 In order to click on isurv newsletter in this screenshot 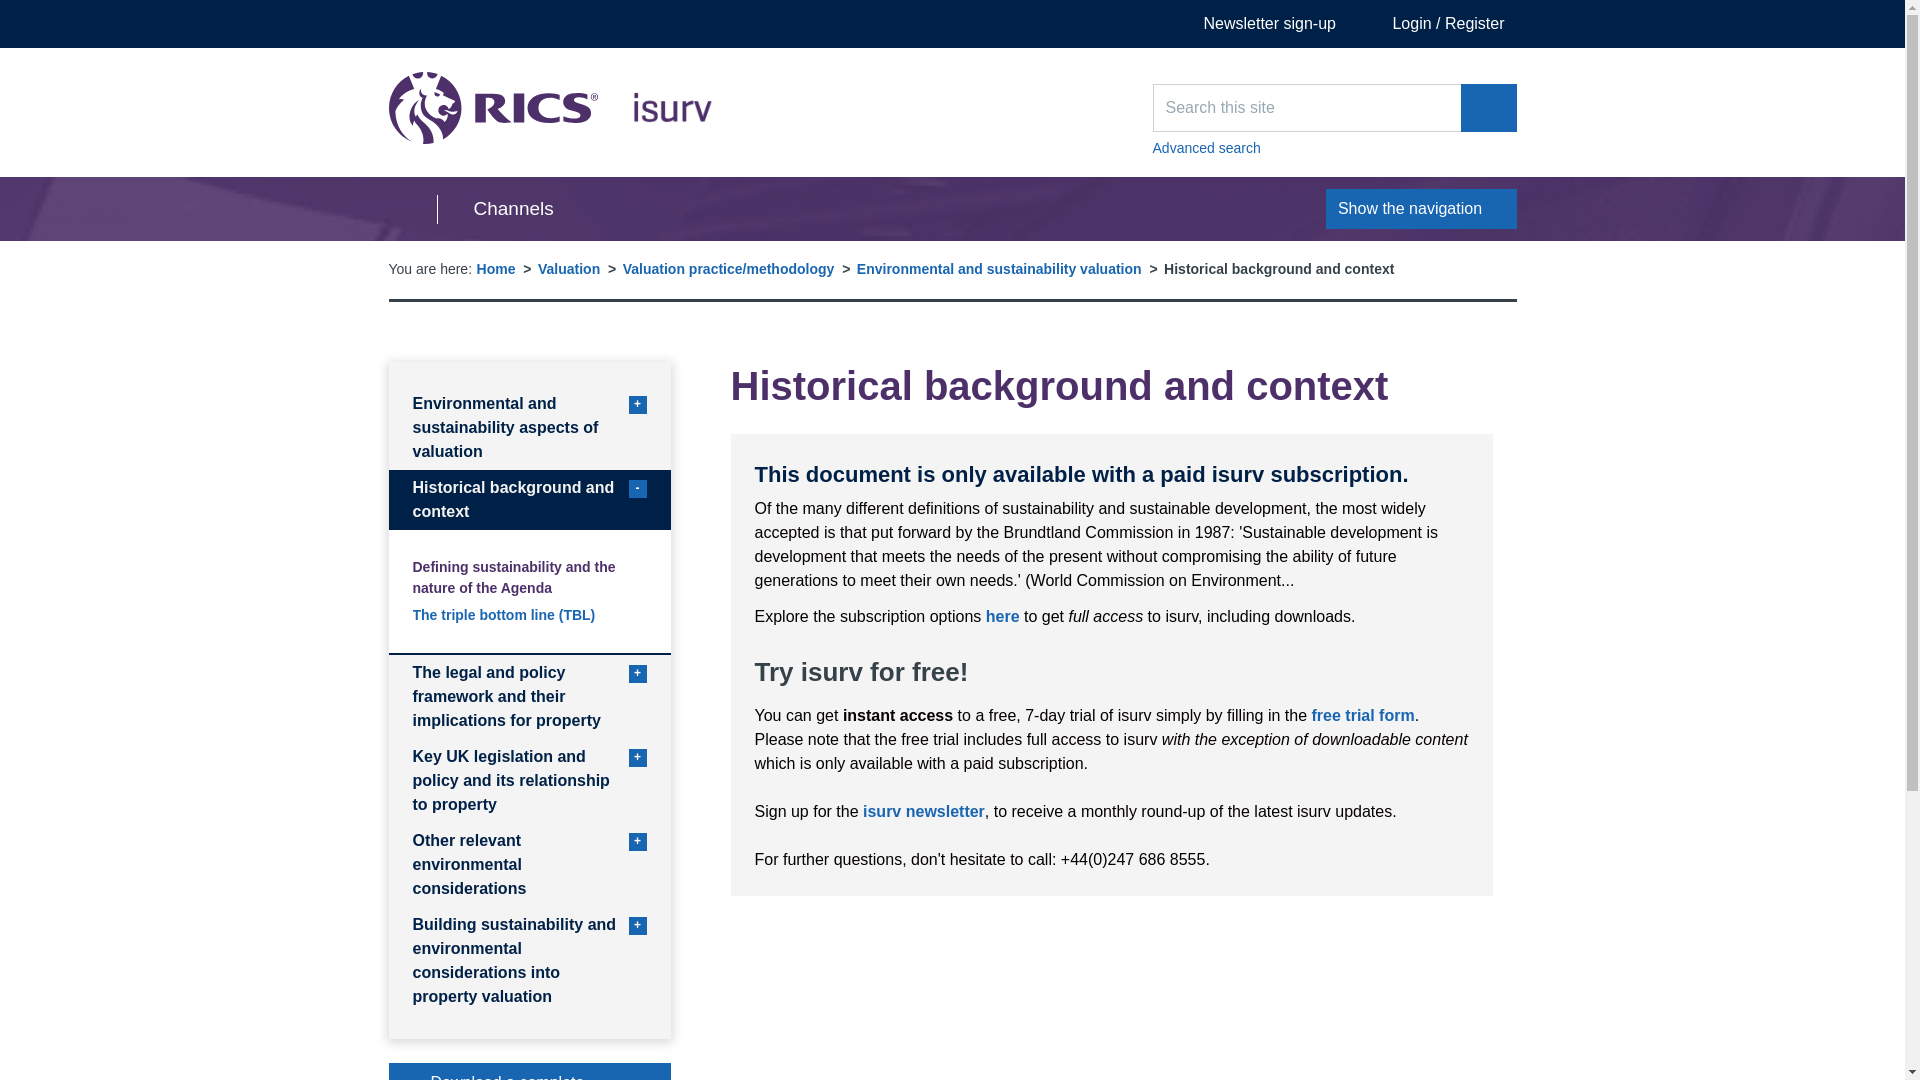, I will do `click(1002, 616)`.